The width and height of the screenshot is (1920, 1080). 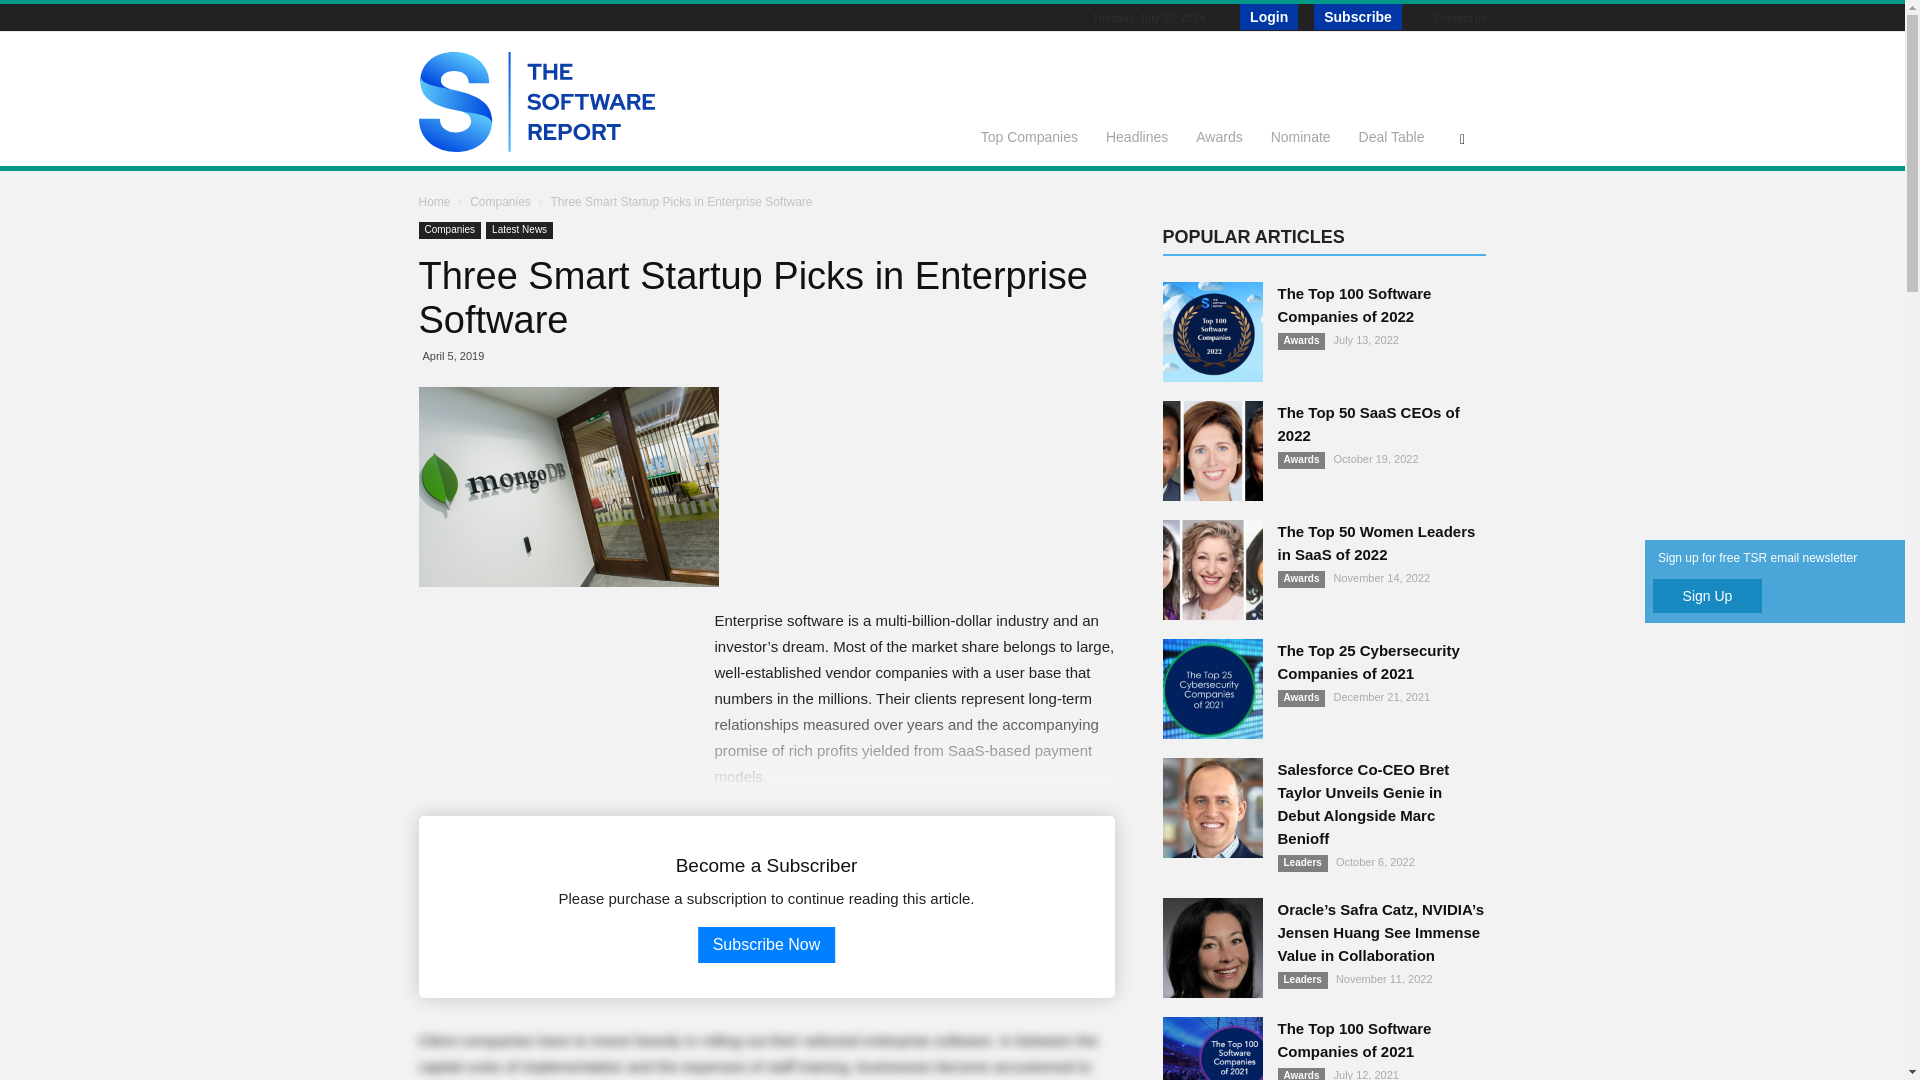 I want to click on Subscribe Now, so click(x=766, y=944).